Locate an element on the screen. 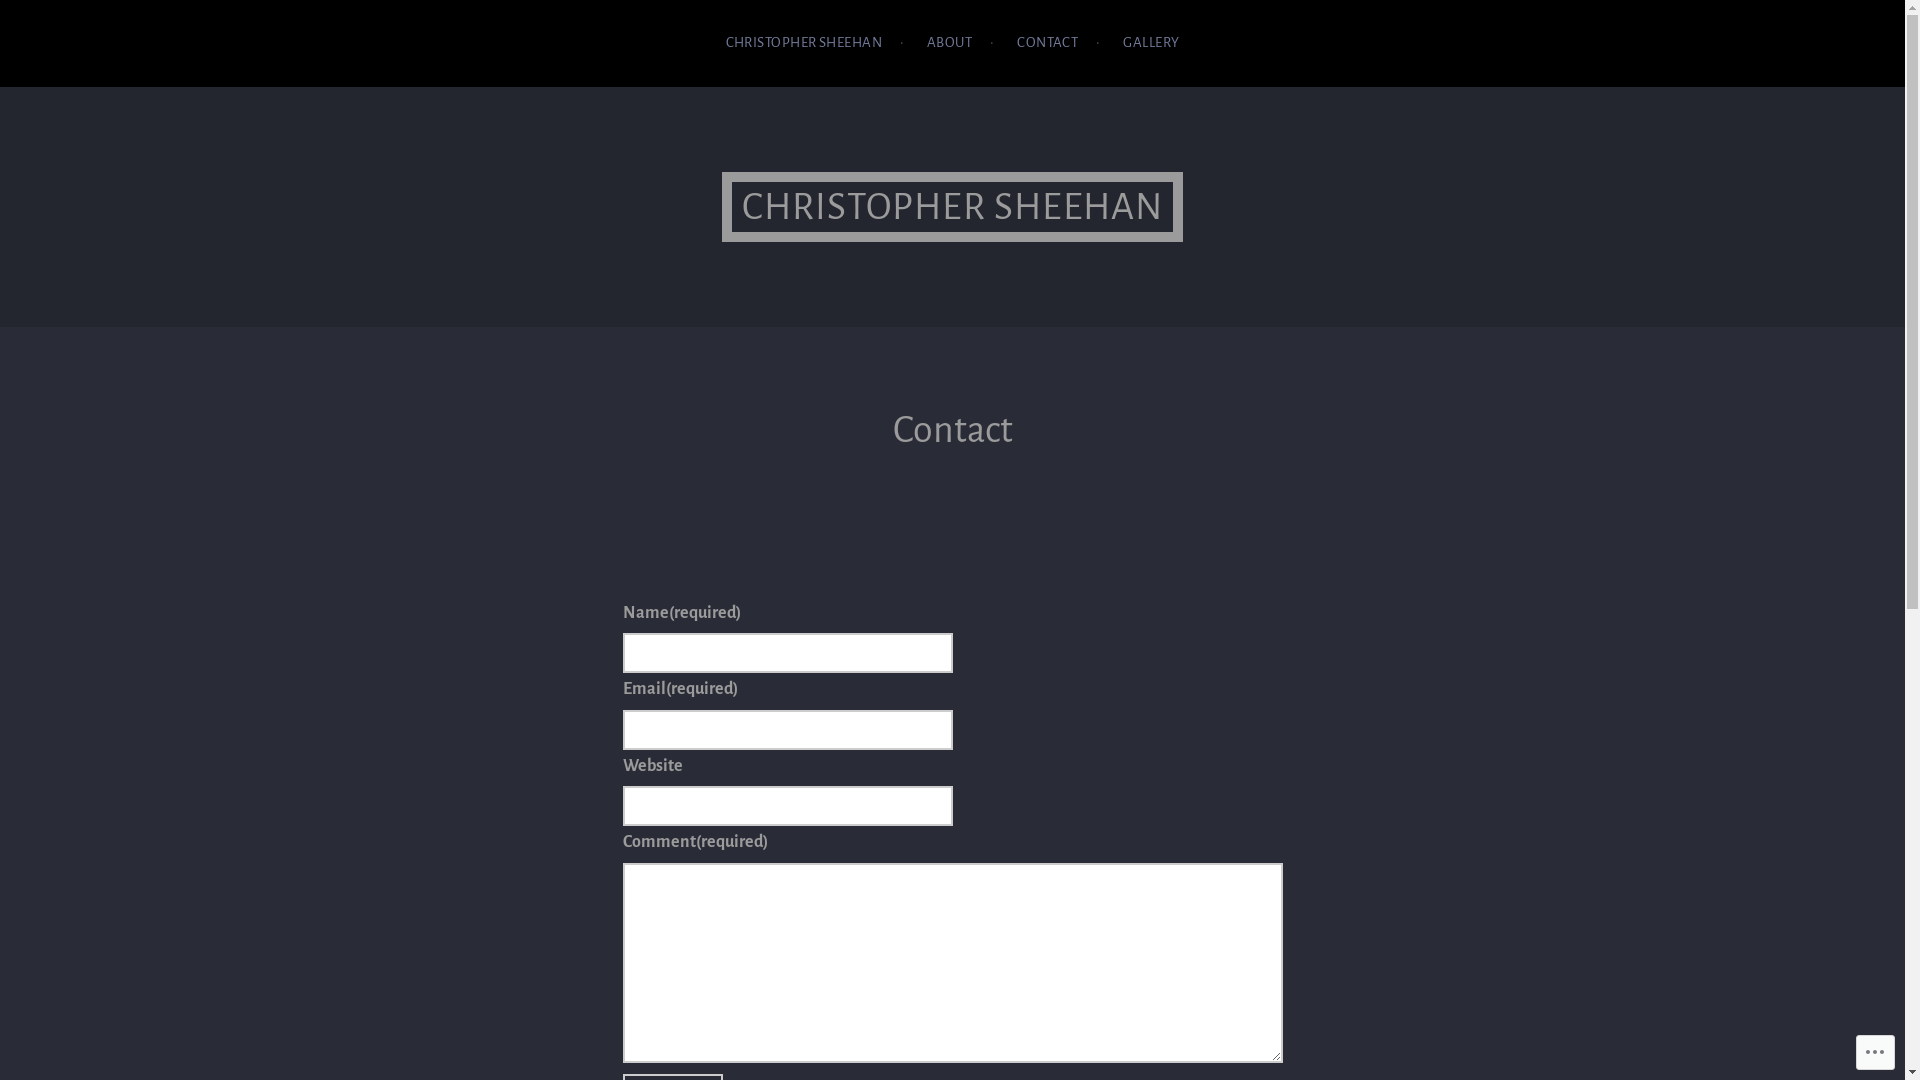 The height and width of the screenshot is (1080, 1920). Search is located at coordinates (51, 20).